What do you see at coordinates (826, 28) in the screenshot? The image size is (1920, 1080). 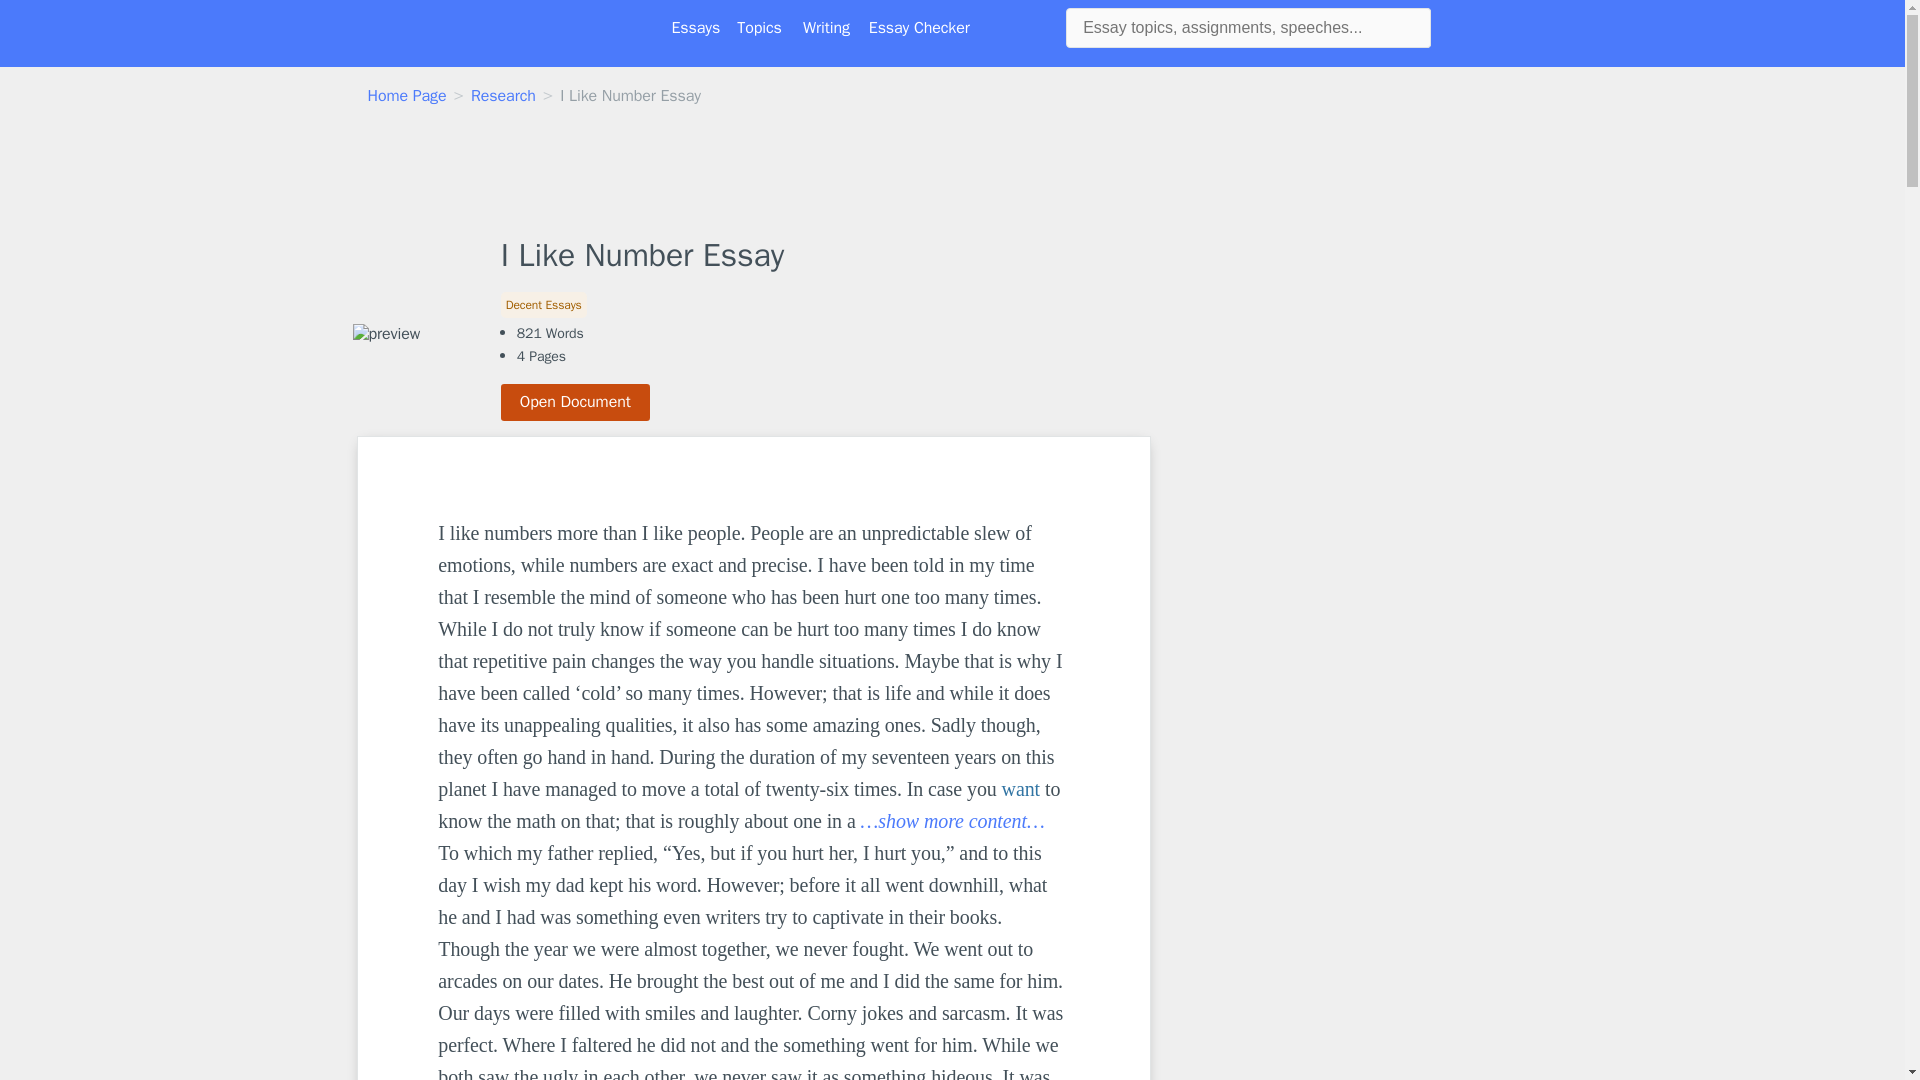 I see `Writing` at bounding box center [826, 28].